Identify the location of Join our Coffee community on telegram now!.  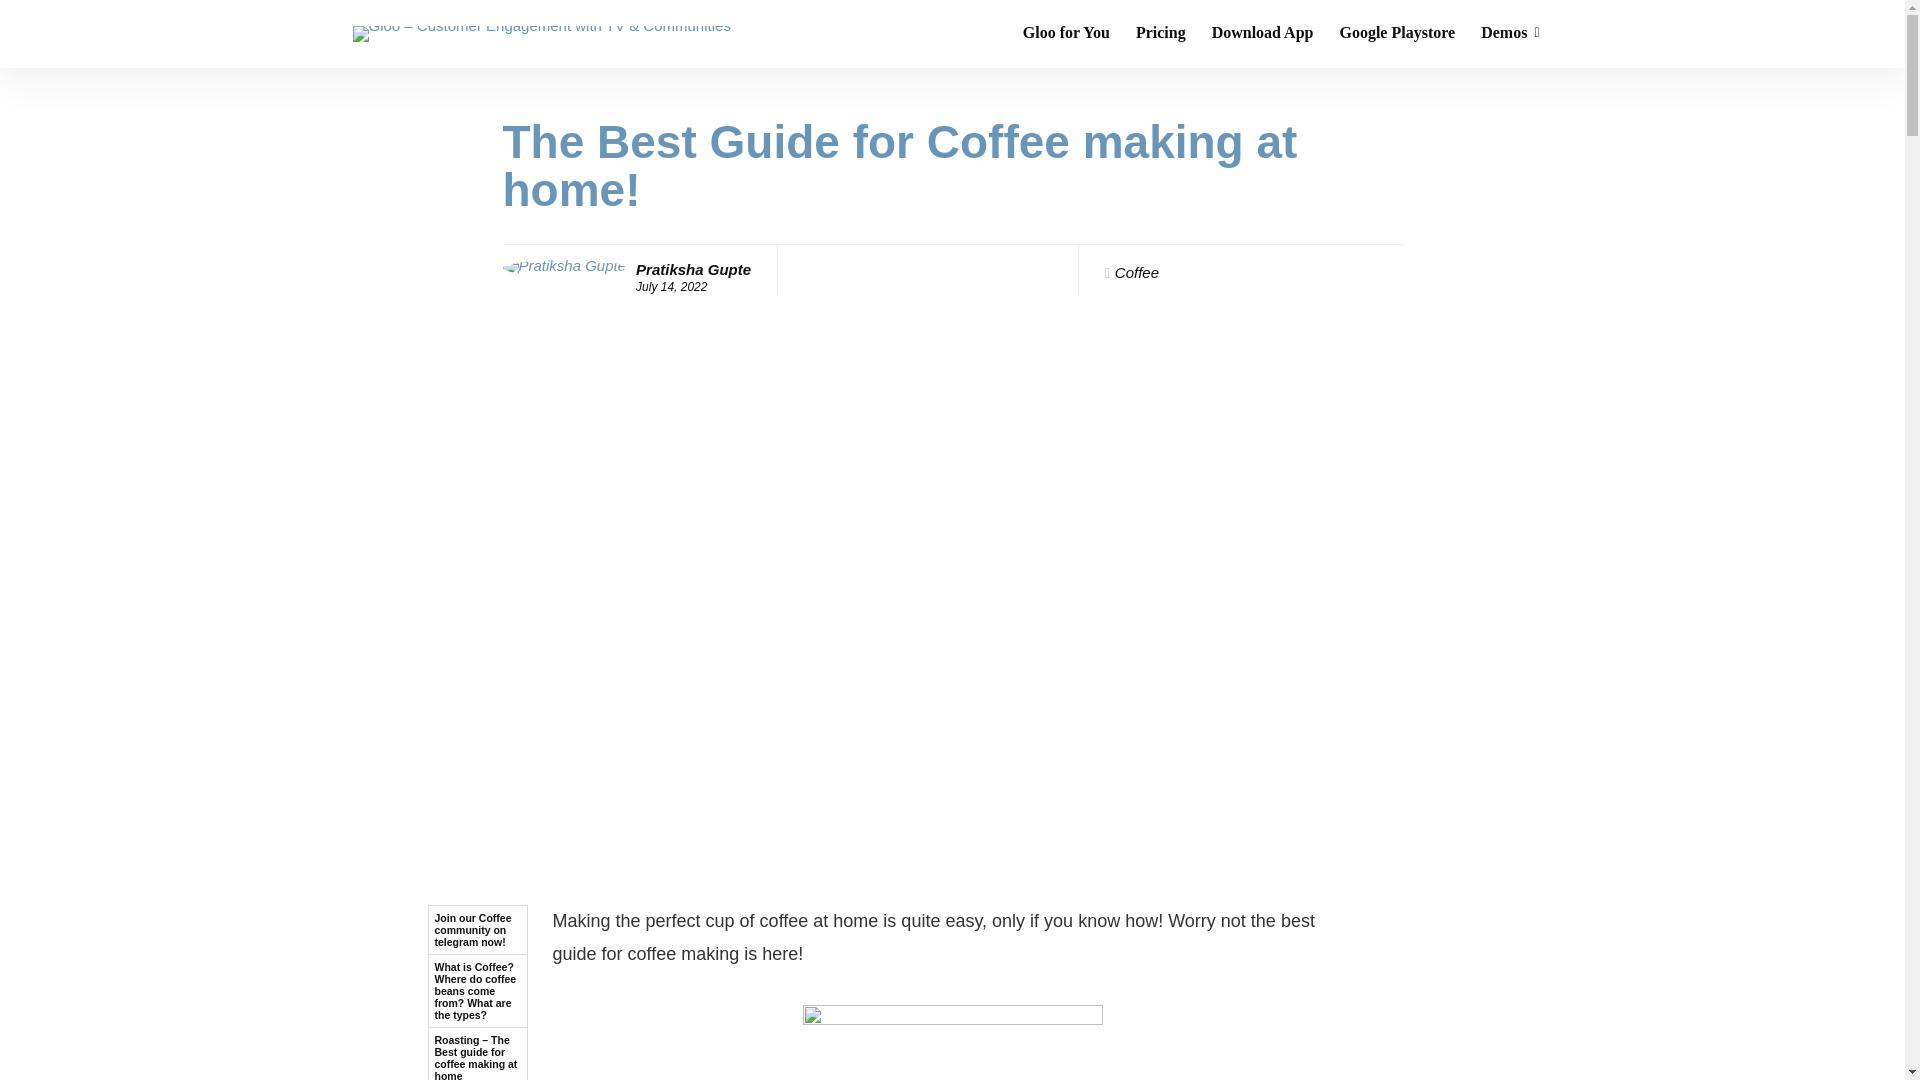
(477, 930).